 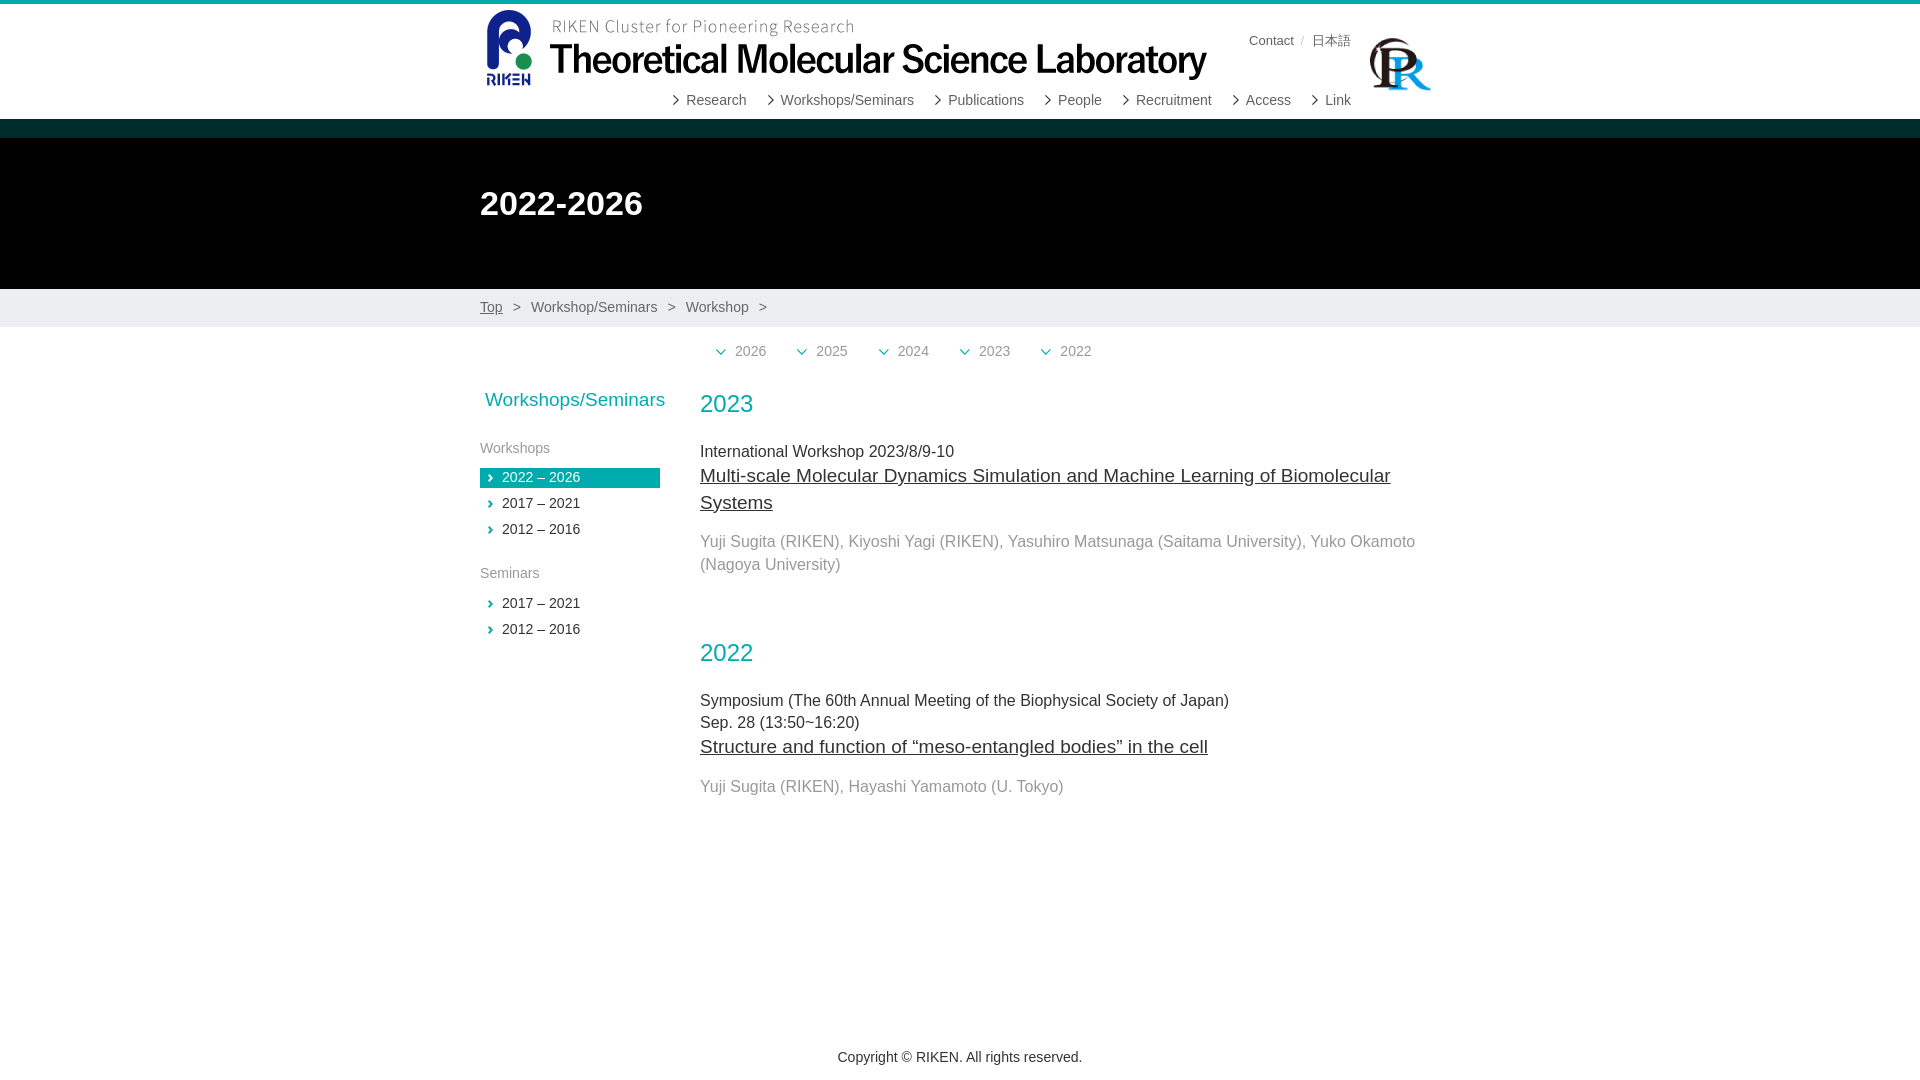 I want to click on Workshops, so click(x=570, y=448).